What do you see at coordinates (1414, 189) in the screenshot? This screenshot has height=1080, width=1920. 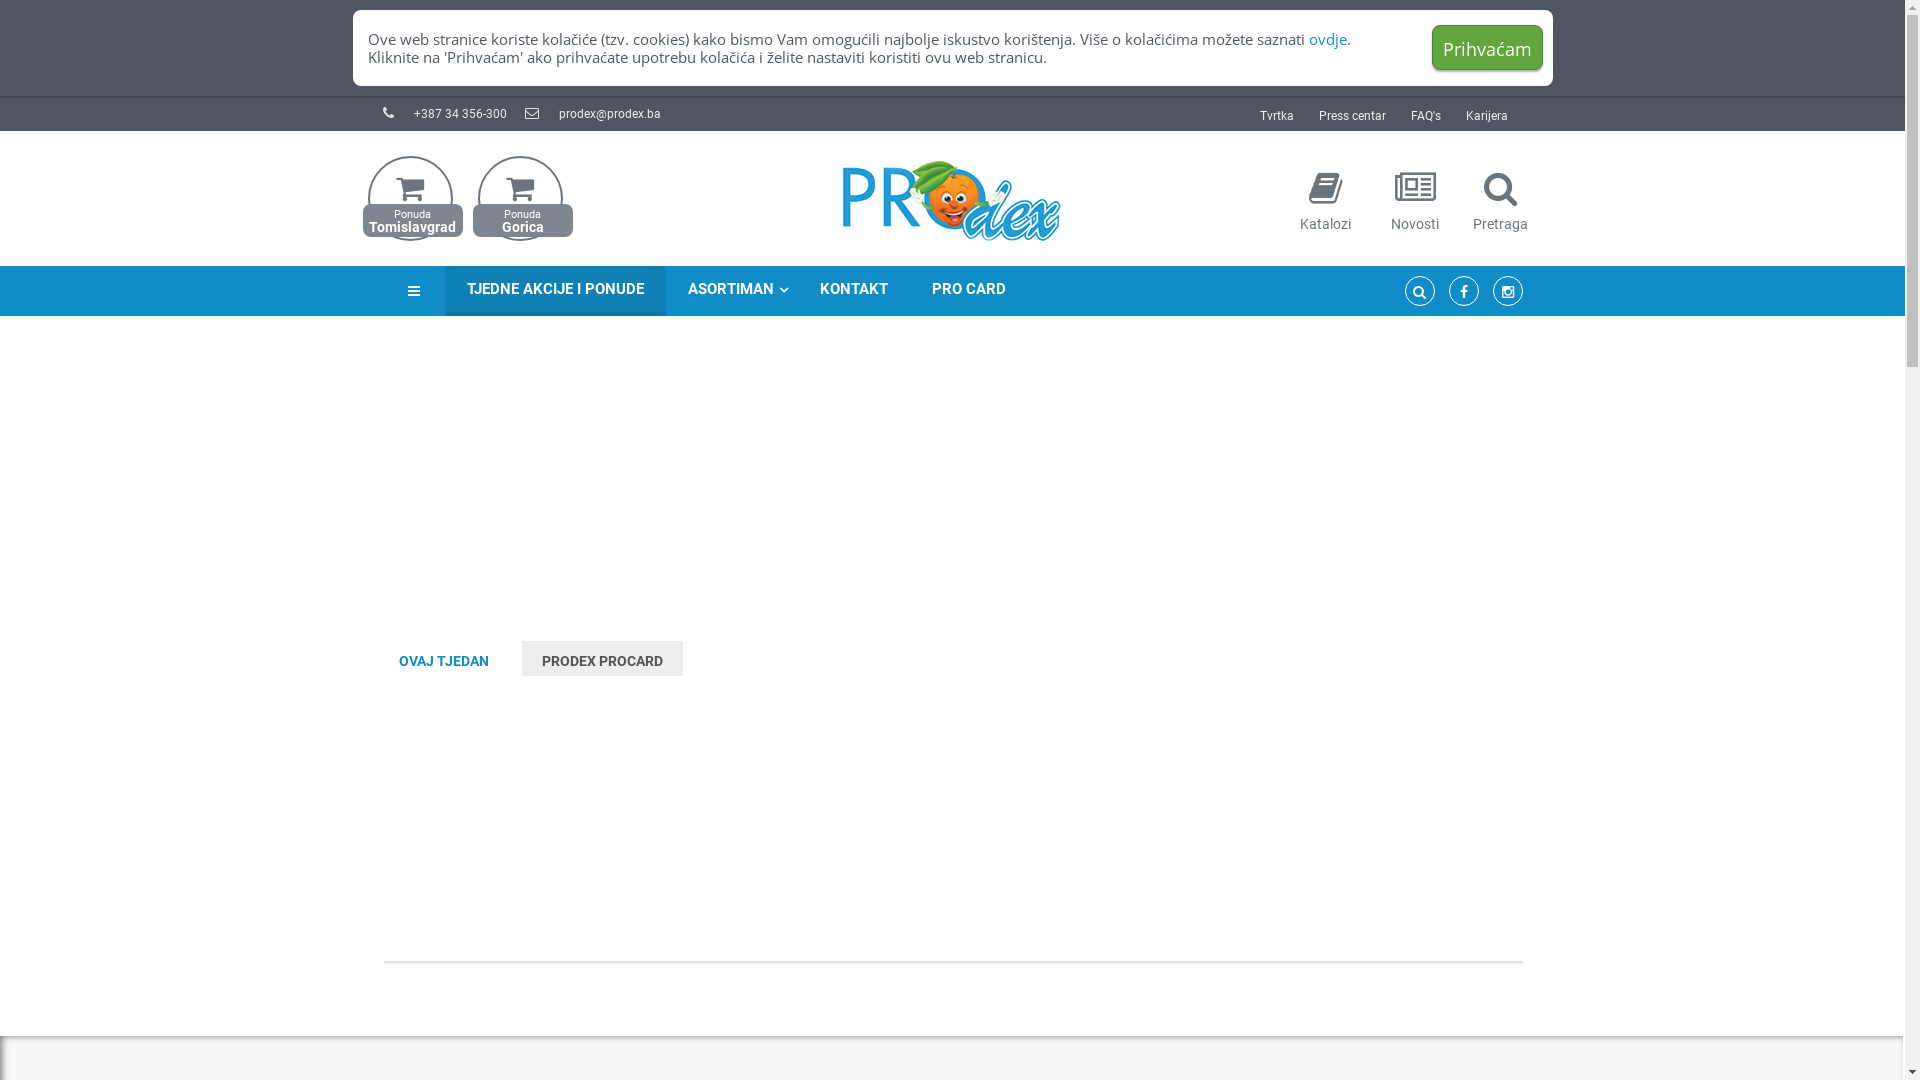 I see `Novosti` at bounding box center [1414, 189].